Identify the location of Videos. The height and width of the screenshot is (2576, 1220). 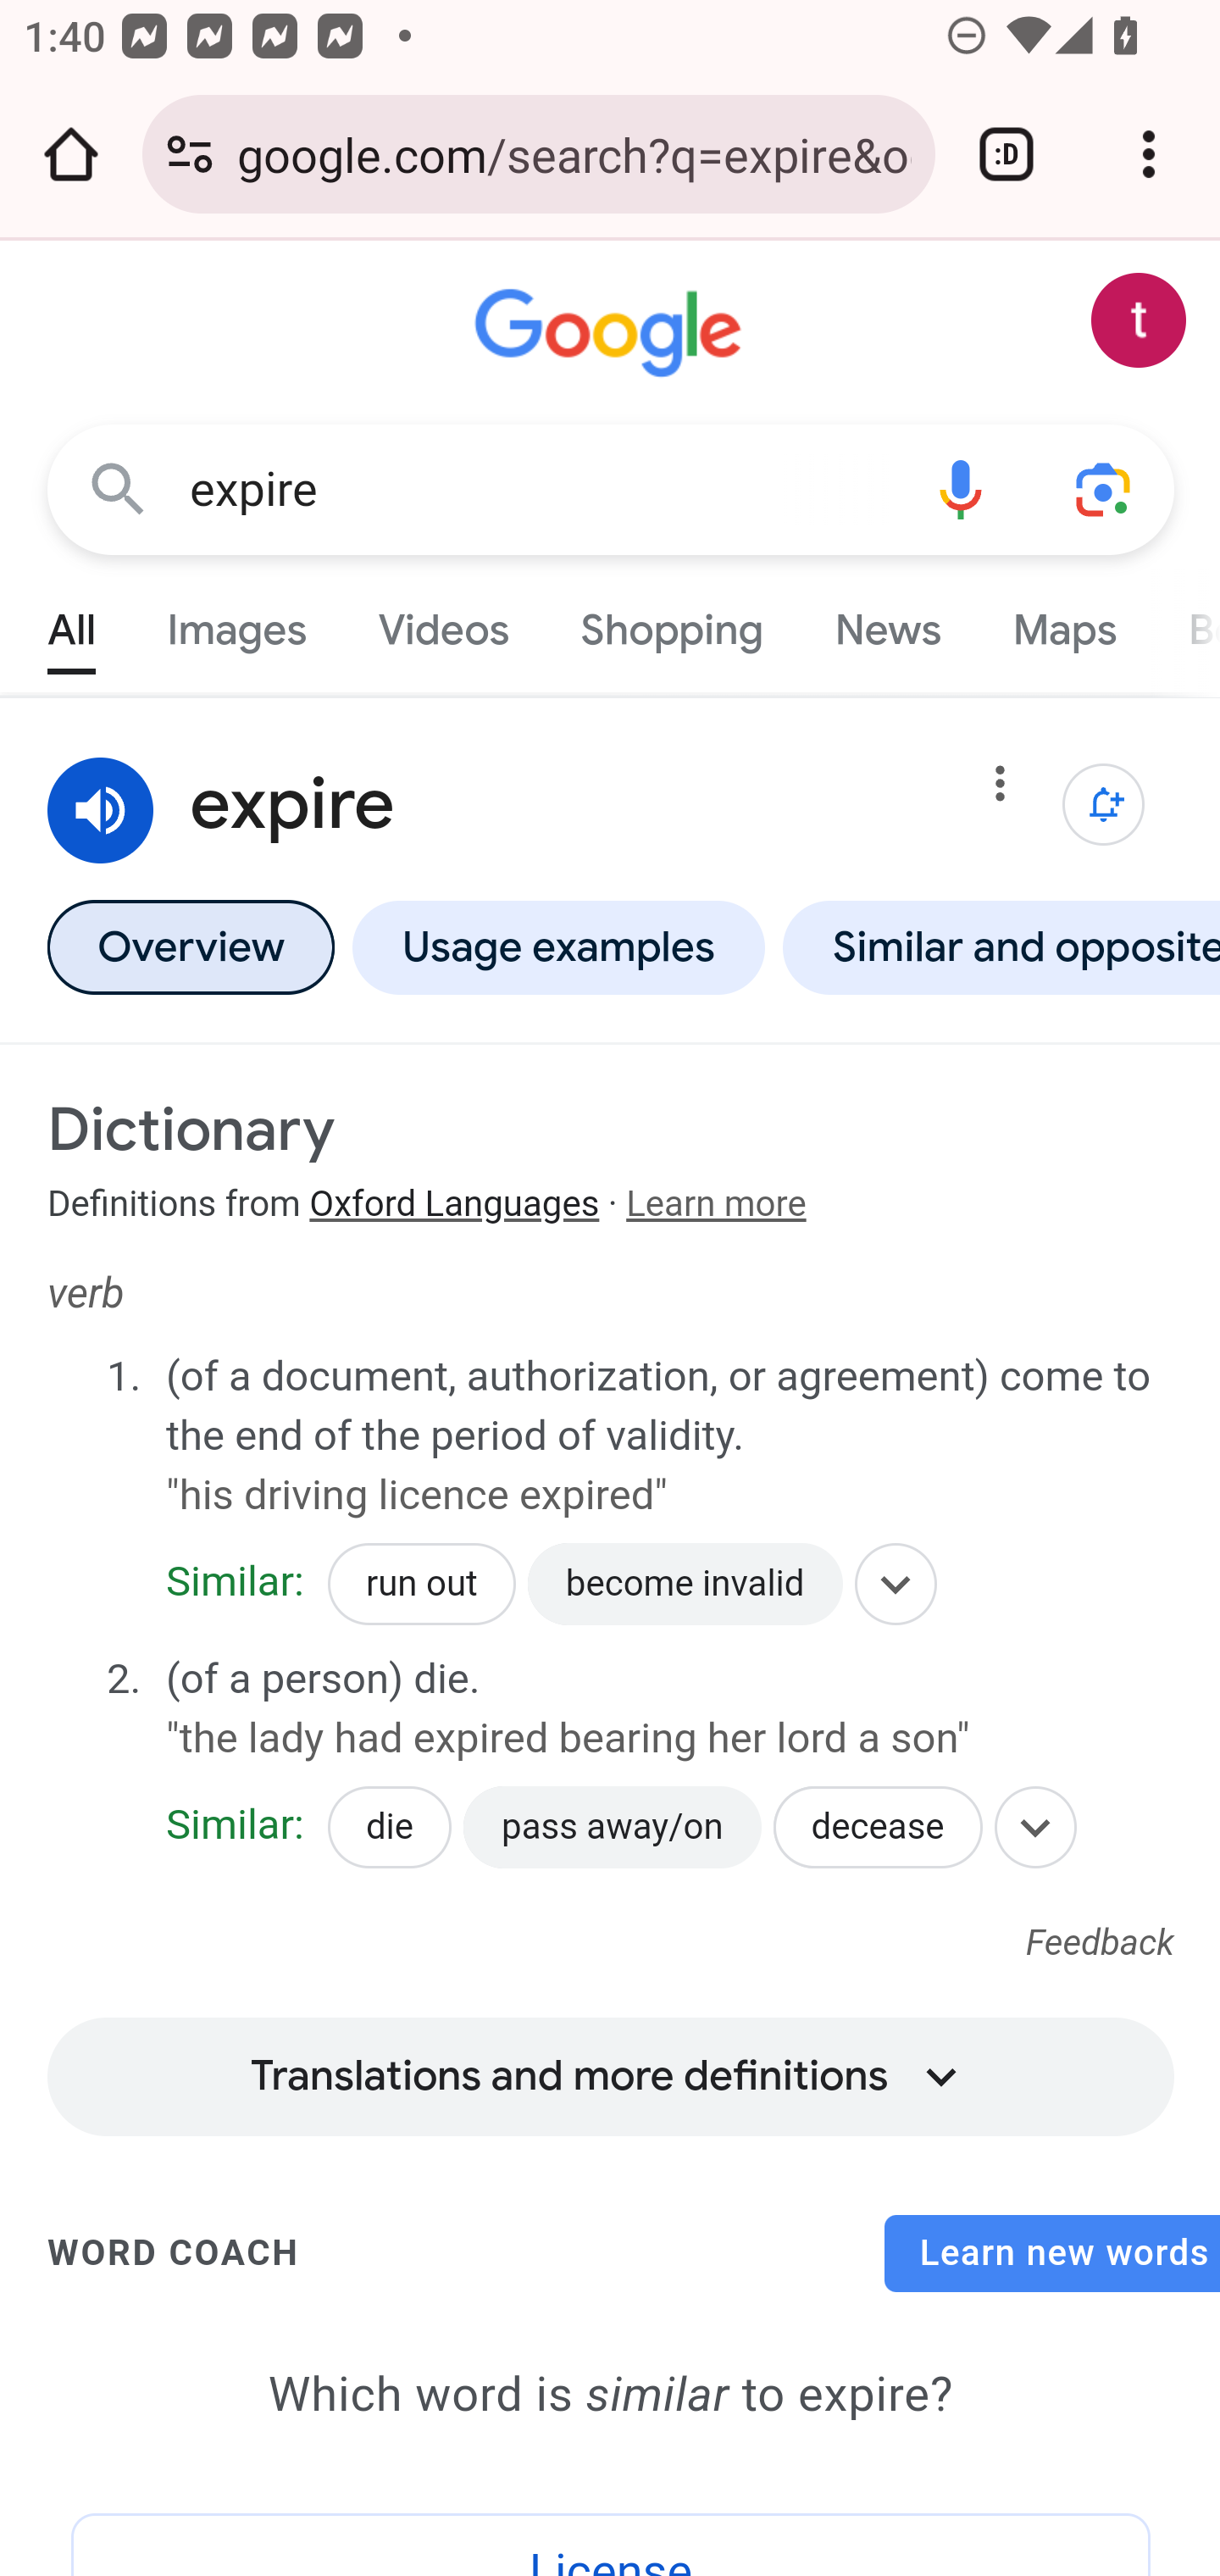
(444, 622).